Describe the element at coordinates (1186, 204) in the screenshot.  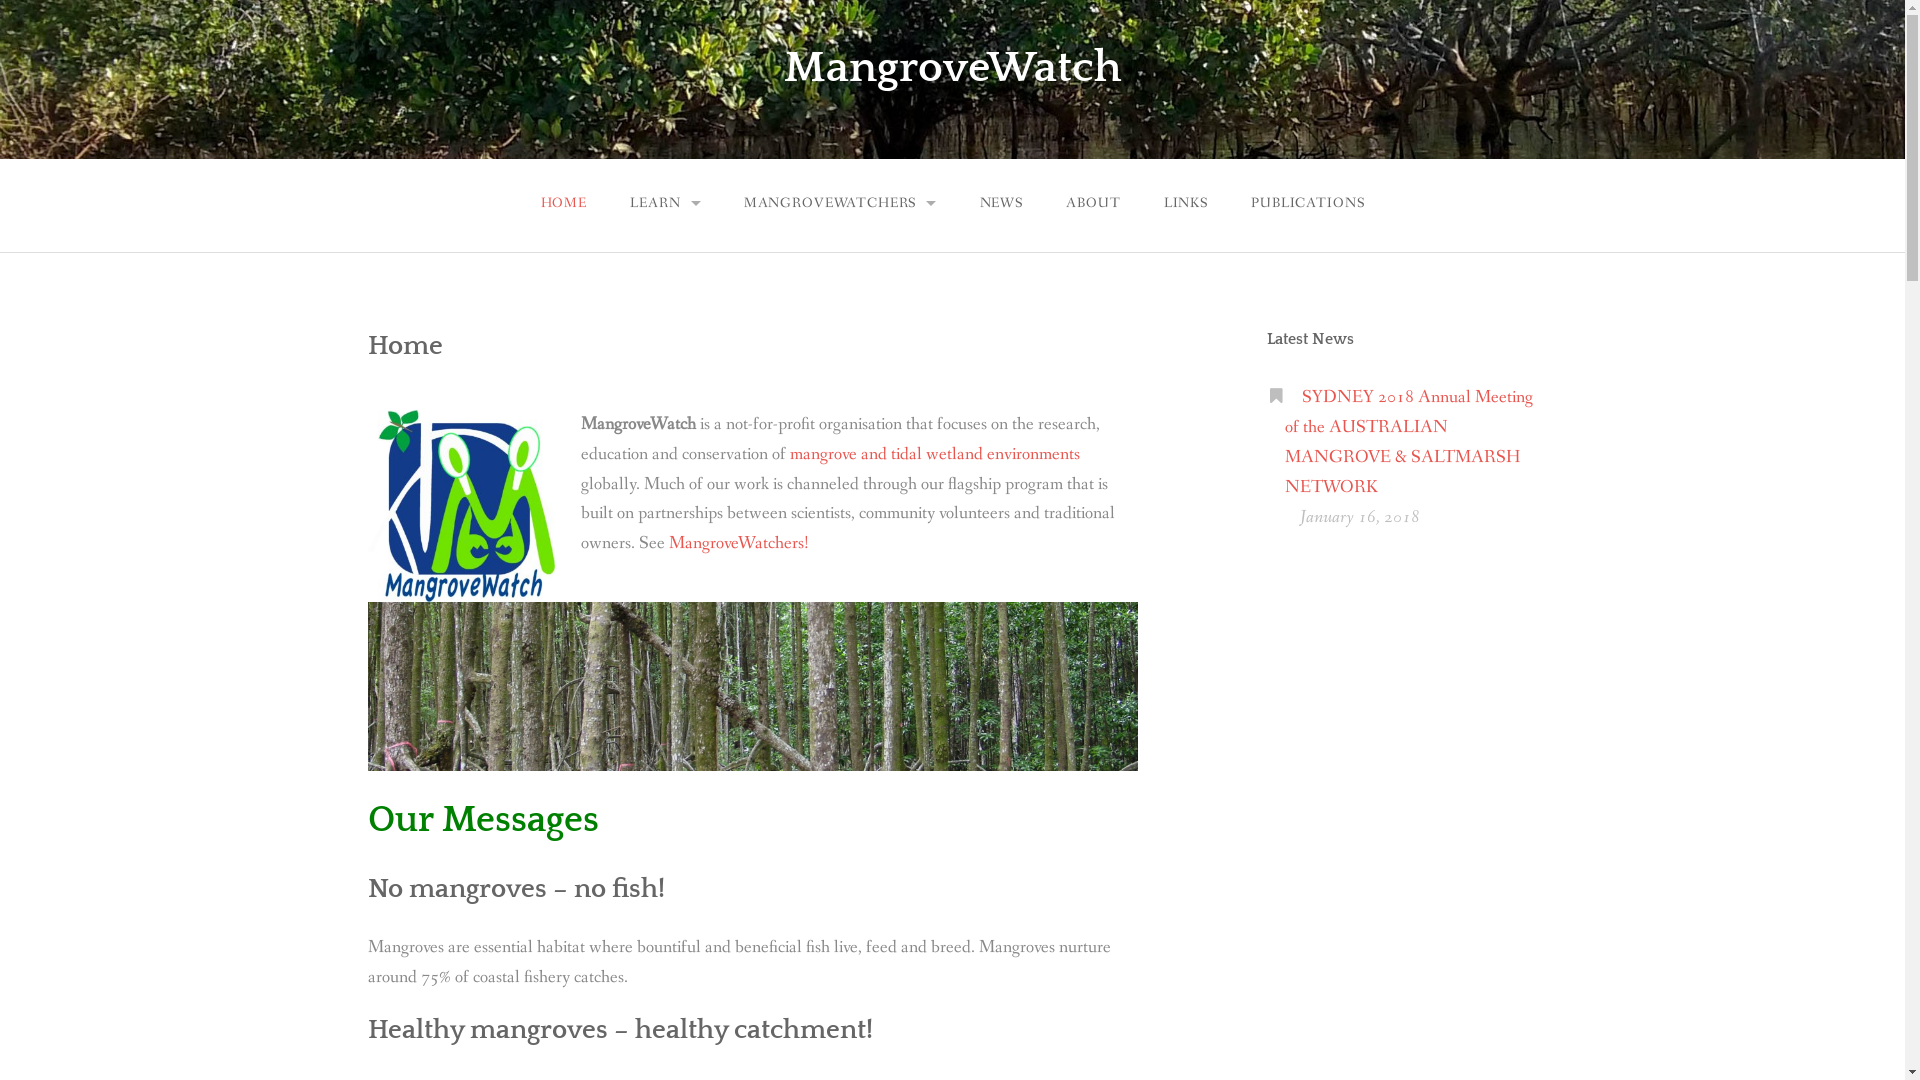
I see `LINKS` at that location.